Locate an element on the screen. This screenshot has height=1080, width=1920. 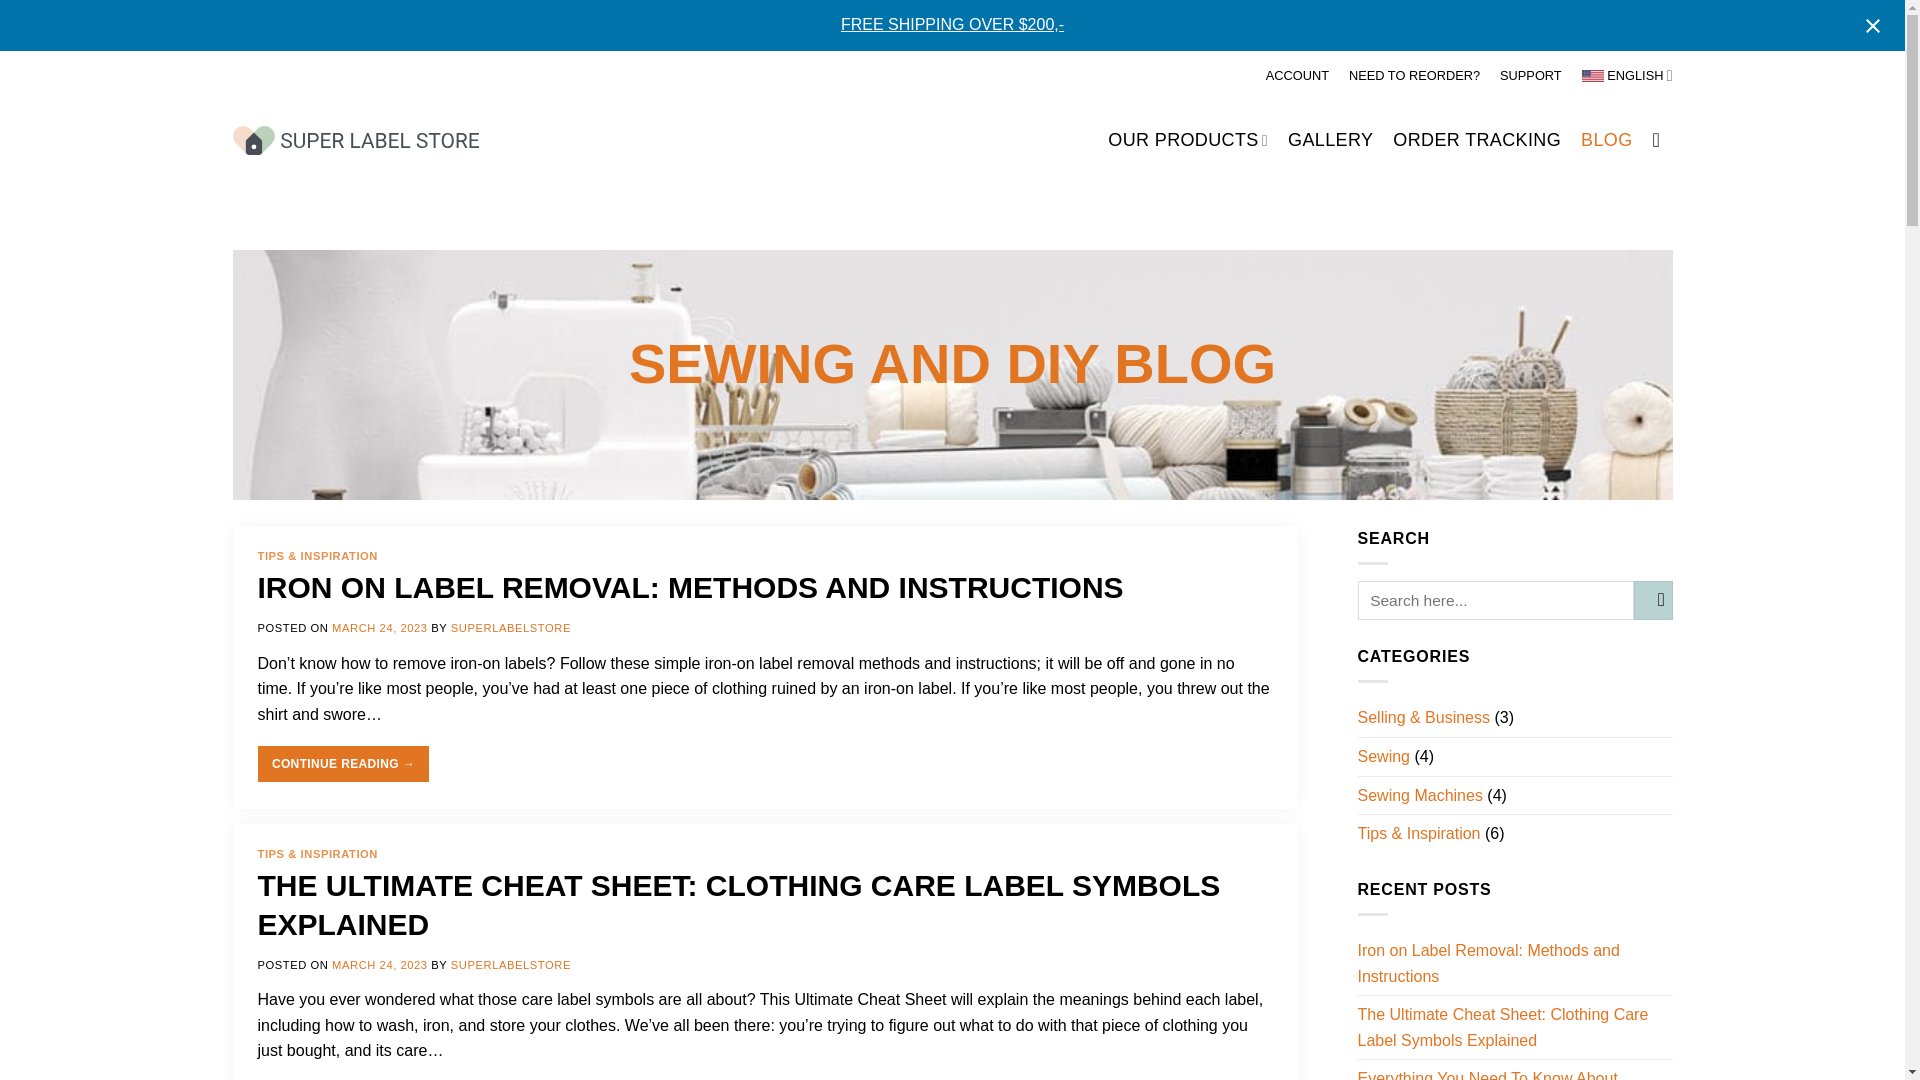
SUPPORT is located at coordinates (1530, 75).